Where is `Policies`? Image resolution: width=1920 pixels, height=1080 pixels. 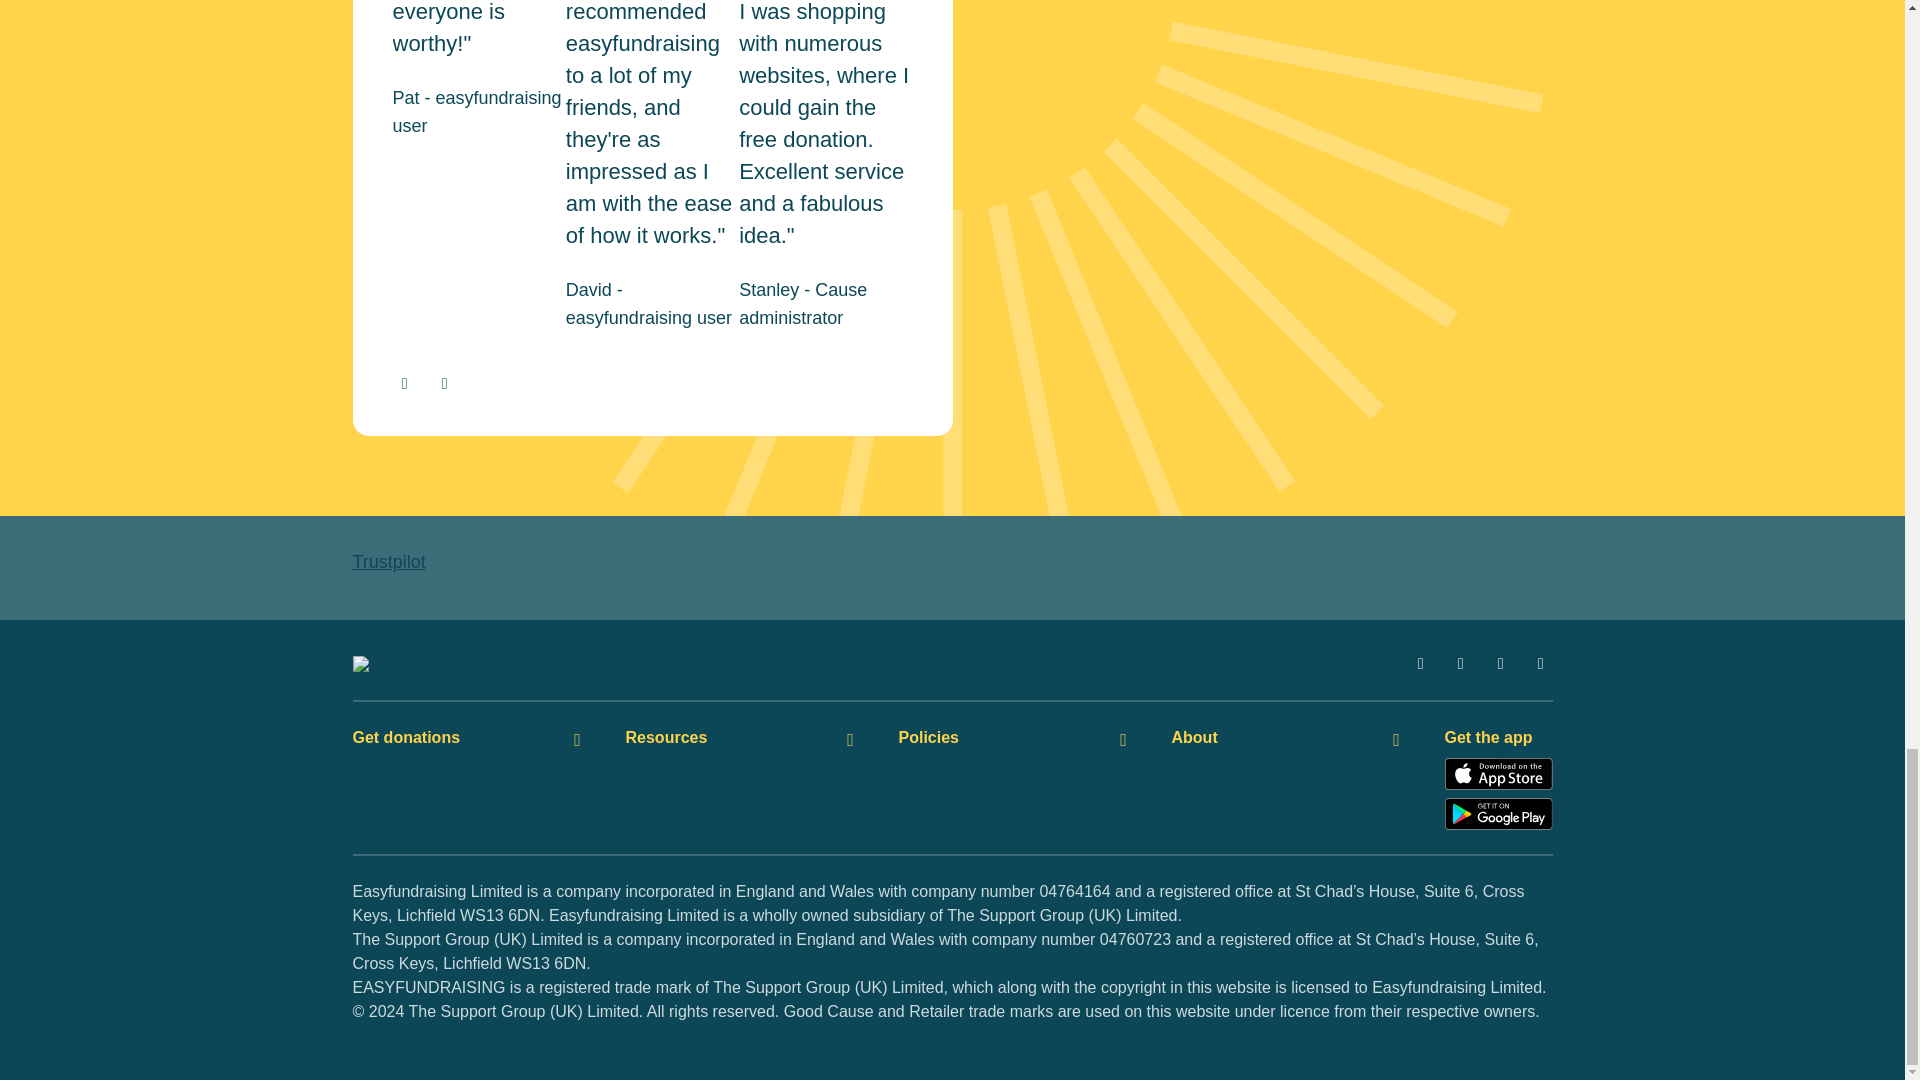 Policies is located at coordinates (1014, 739).